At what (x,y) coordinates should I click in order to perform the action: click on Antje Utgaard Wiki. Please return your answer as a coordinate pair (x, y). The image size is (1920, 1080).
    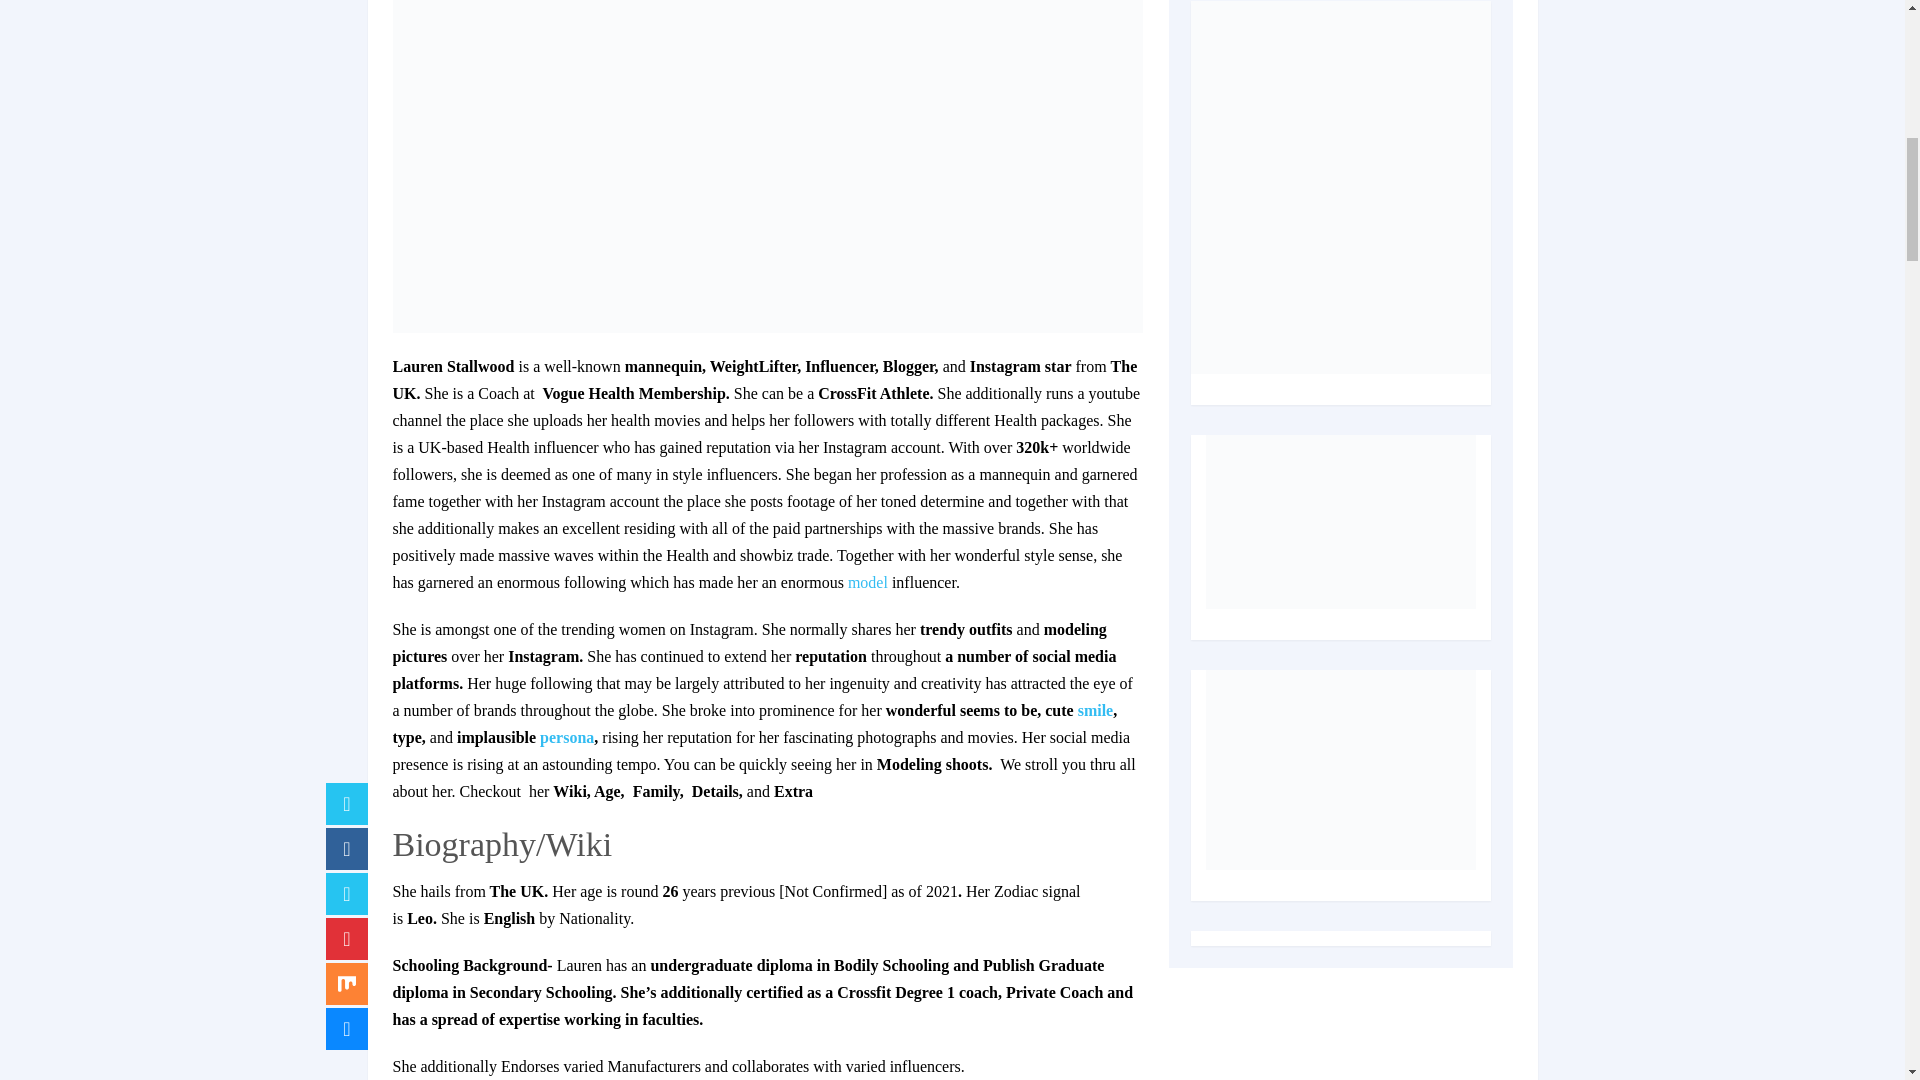
    Looking at the image, I should click on (868, 582).